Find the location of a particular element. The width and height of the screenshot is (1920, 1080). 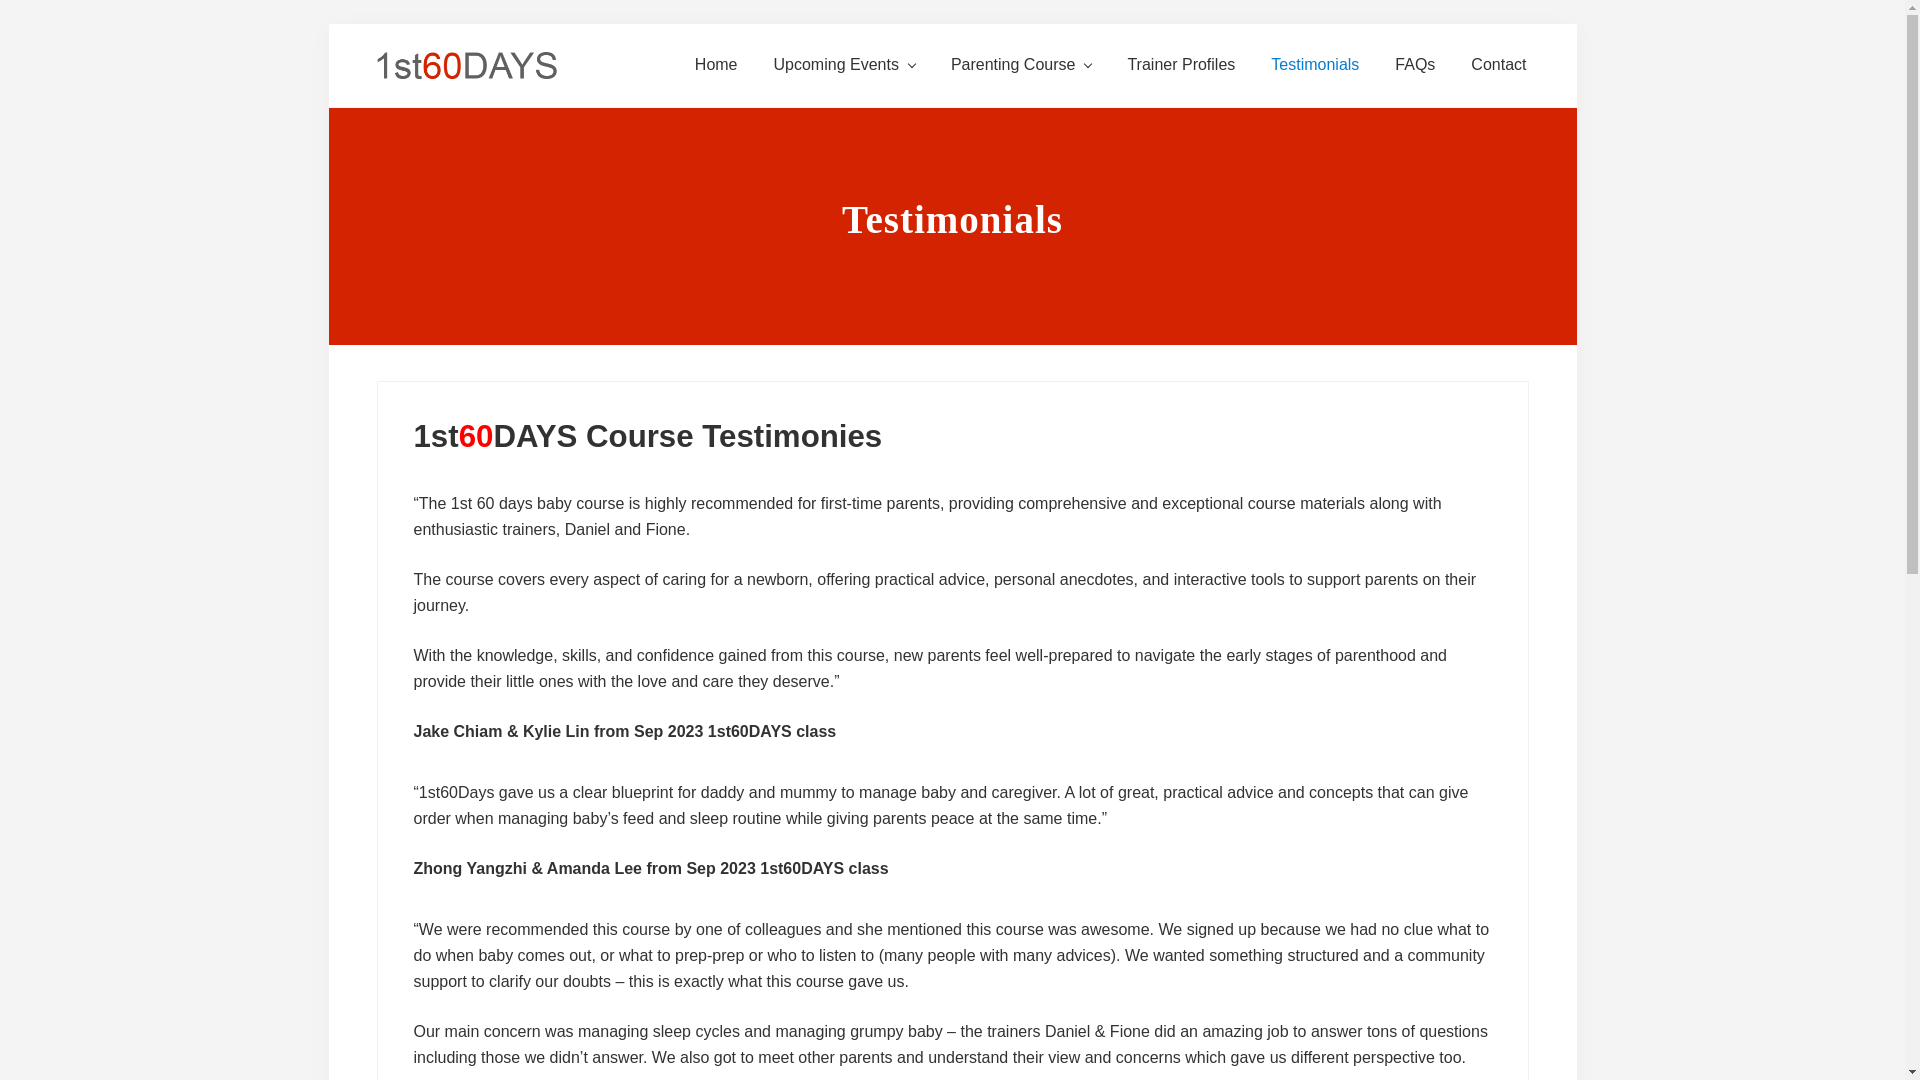

Contact is located at coordinates (1498, 65).